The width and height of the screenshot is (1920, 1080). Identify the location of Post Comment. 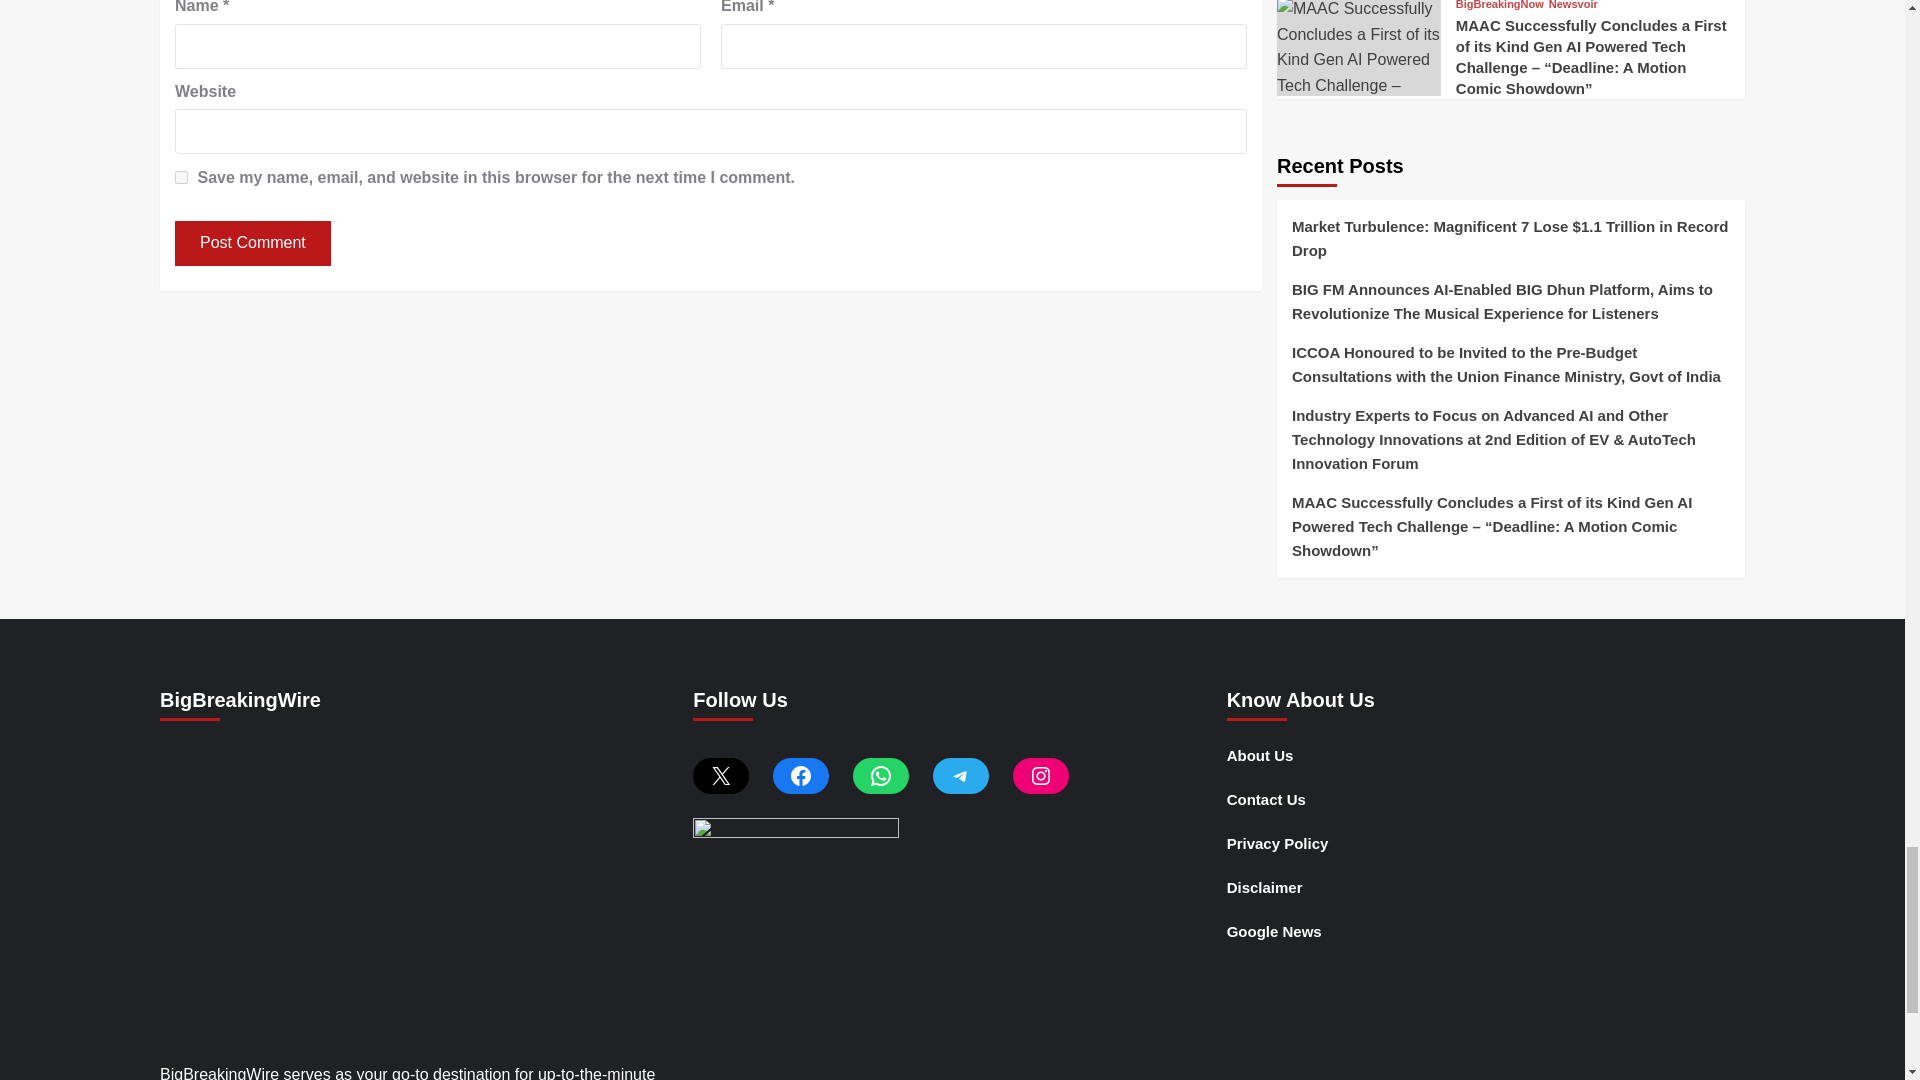
(252, 243).